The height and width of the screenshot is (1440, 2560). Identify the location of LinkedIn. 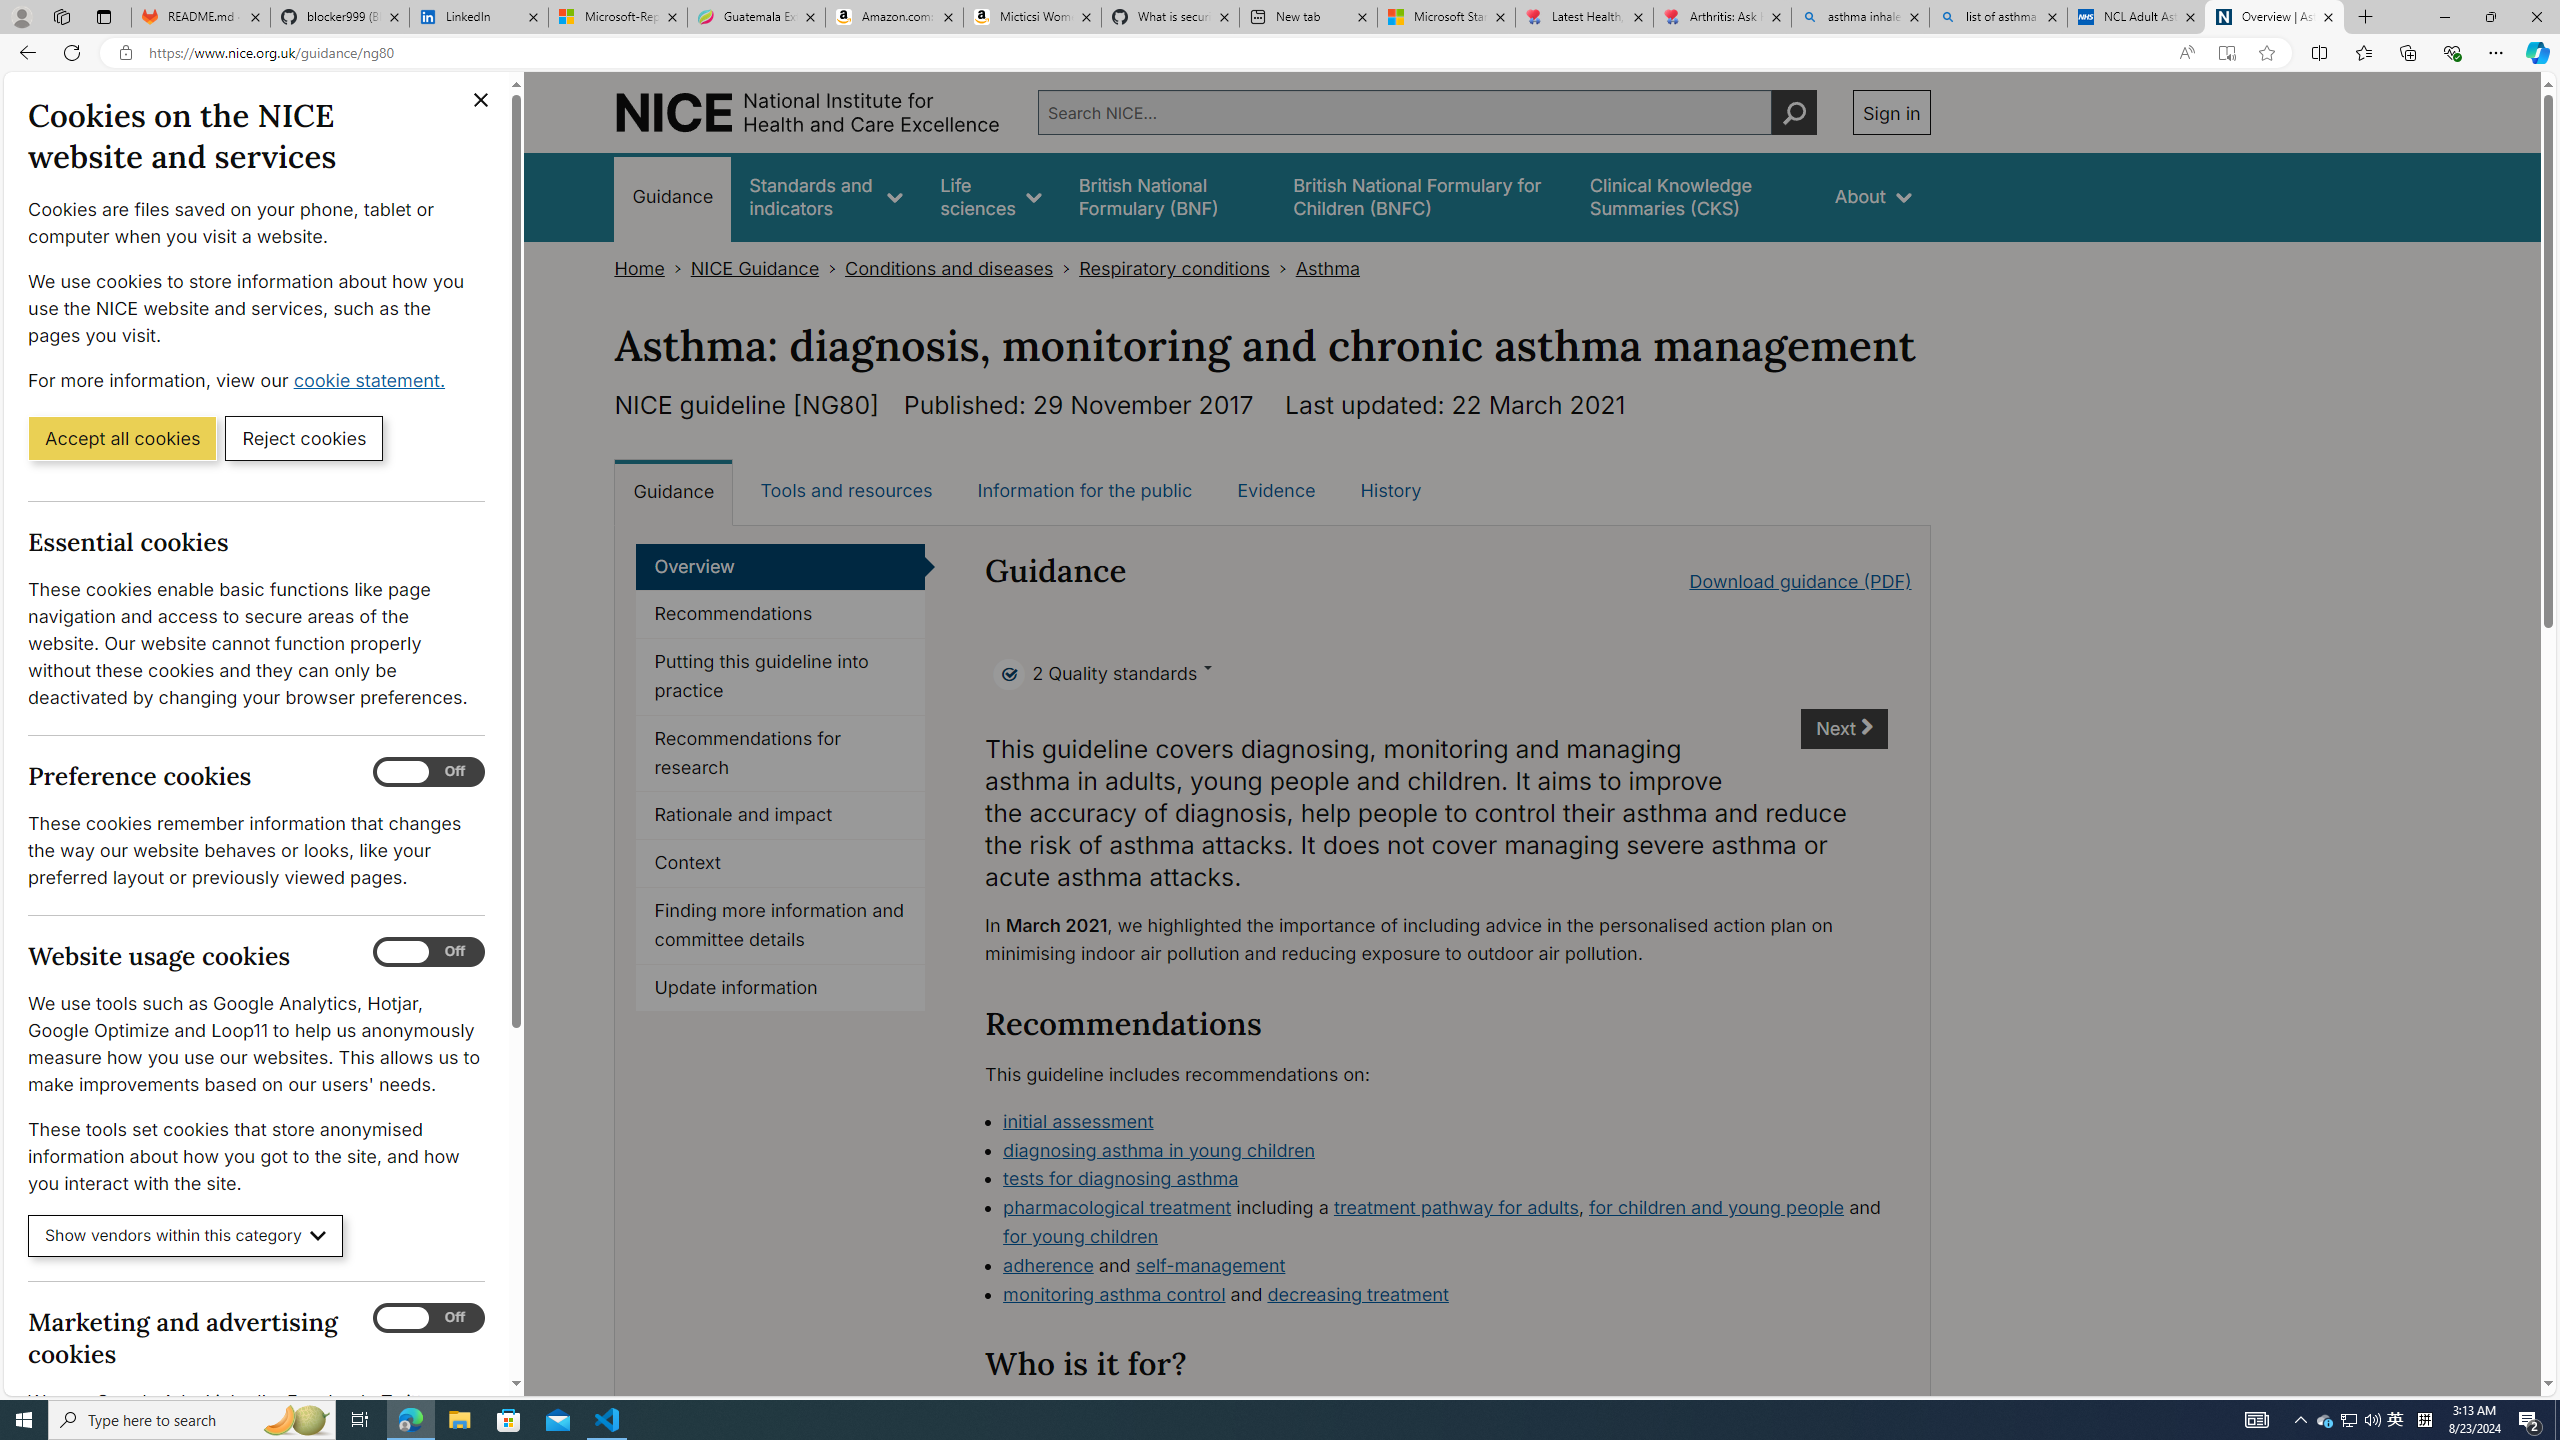
(480, 17).